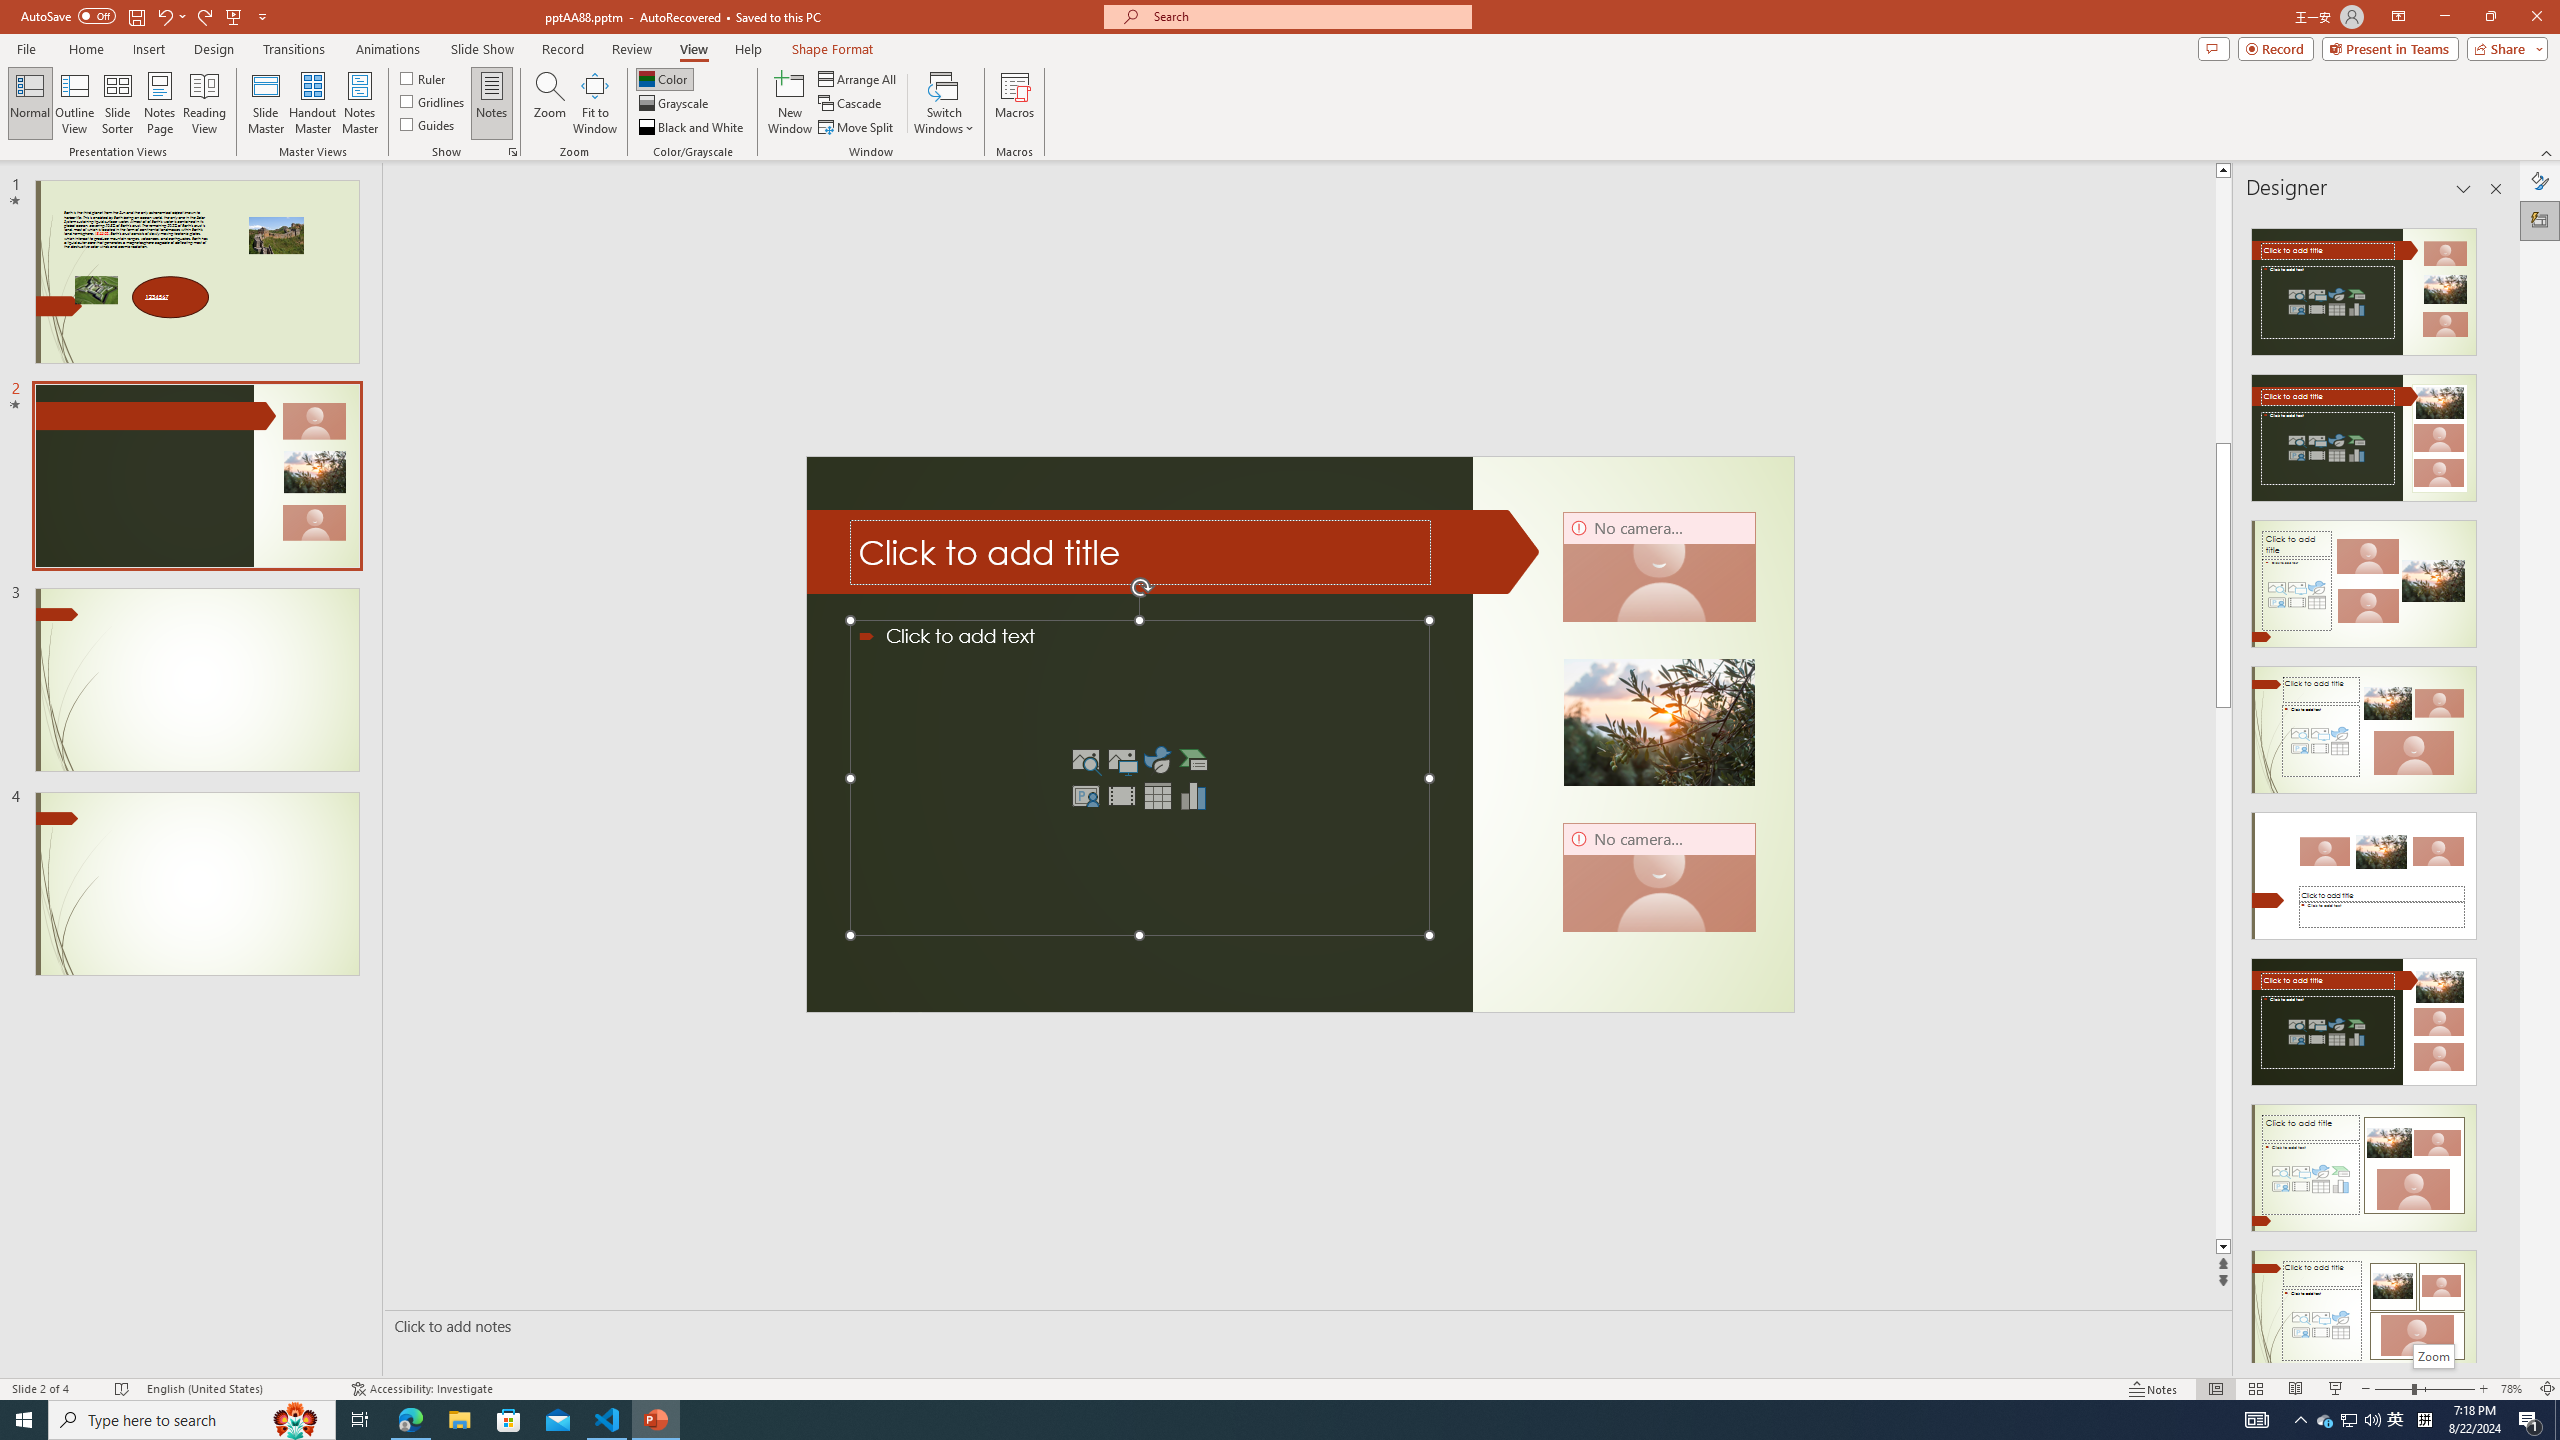 This screenshot has height=1440, width=2560. Describe the element at coordinates (858, 128) in the screenshot. I see `Move Split` at that location.